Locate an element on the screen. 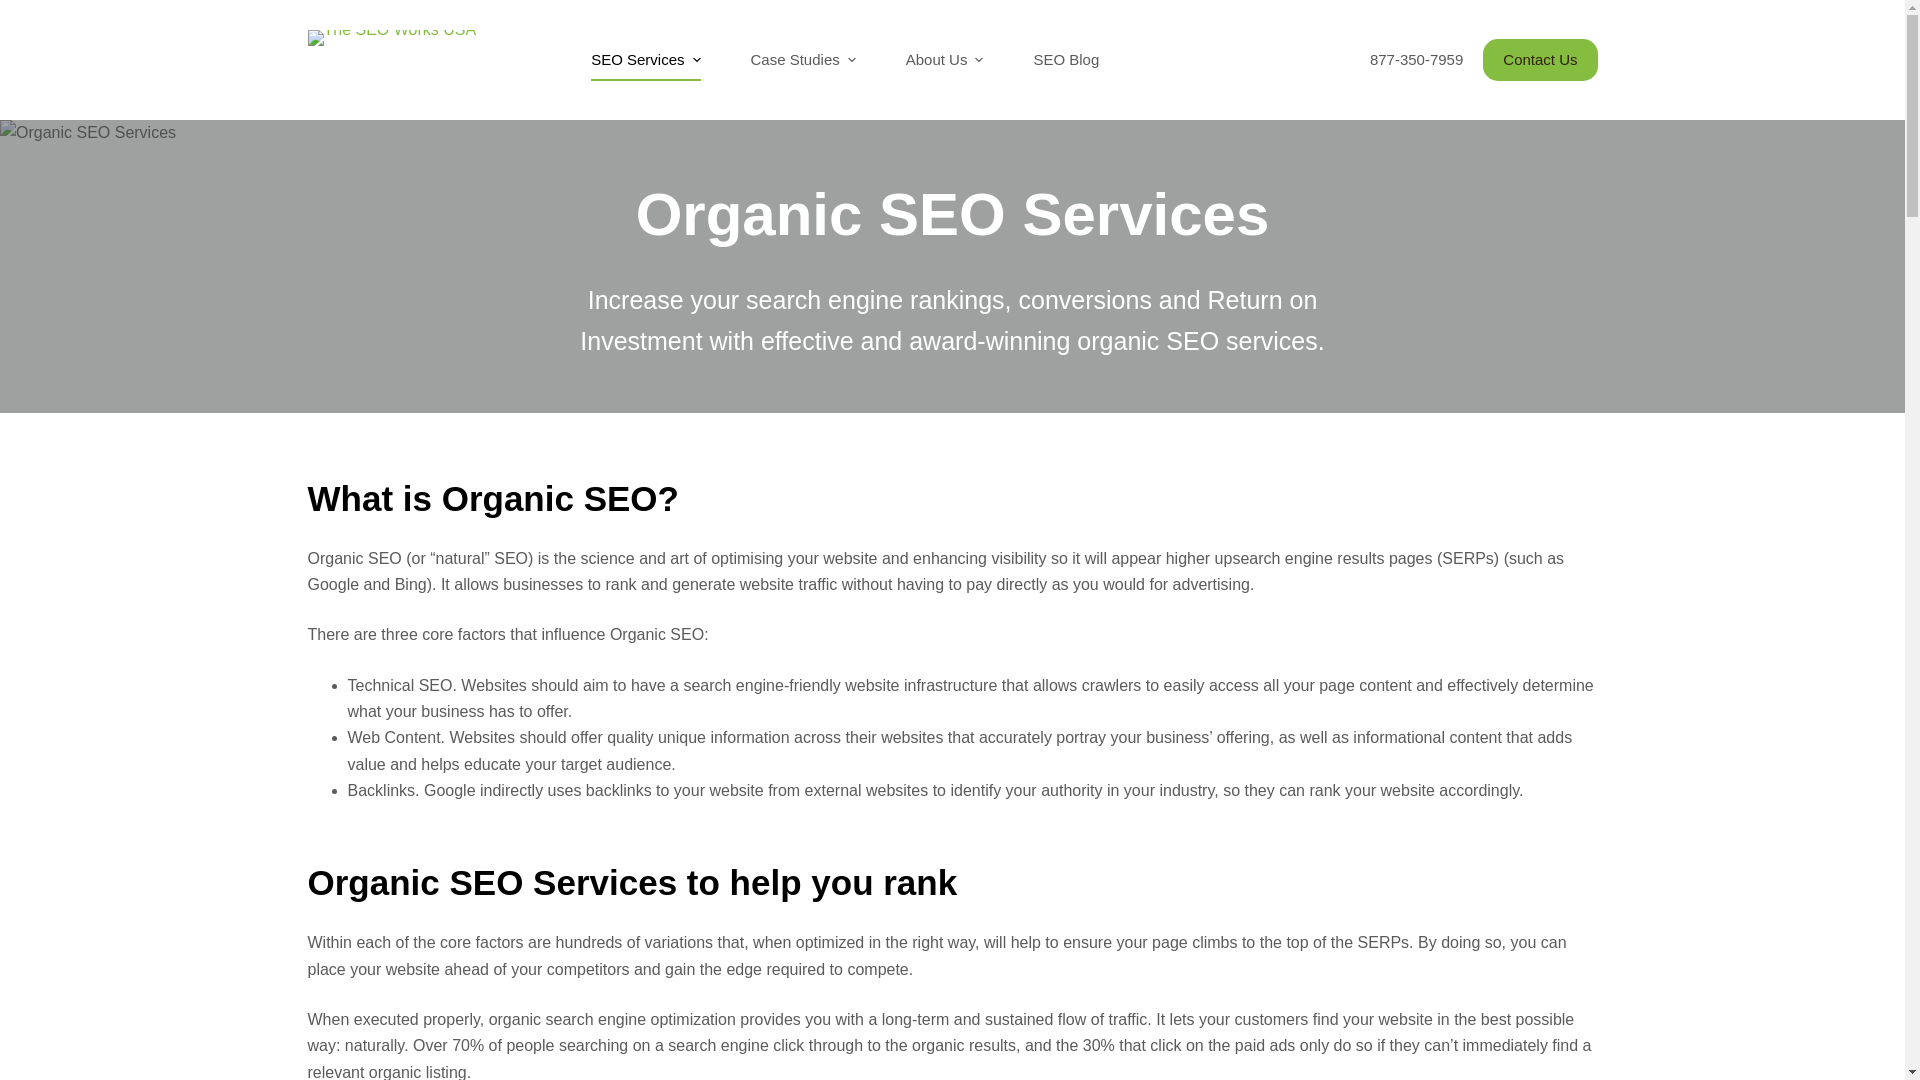 The height and width of the screenshot is (1080, 1920). SEO Services is located at coordinates (646, 60).